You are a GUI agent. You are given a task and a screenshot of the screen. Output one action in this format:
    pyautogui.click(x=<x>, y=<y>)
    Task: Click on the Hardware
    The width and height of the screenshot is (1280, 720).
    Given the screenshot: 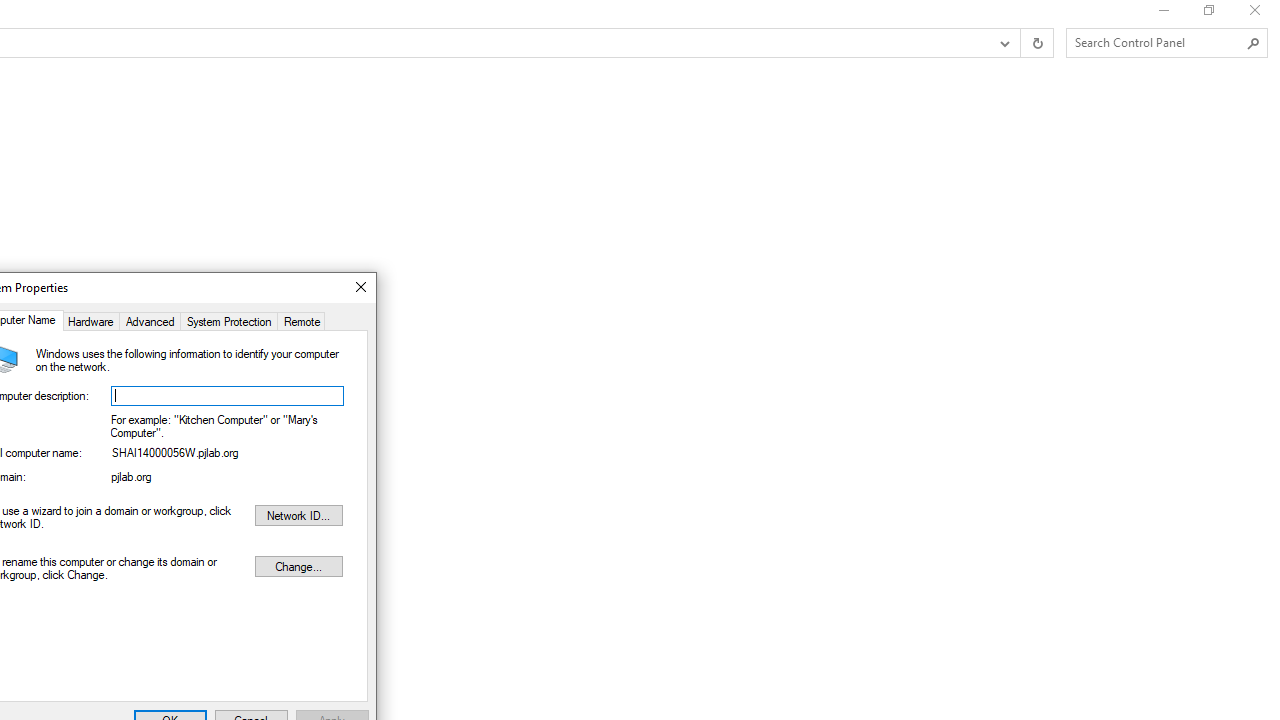 What is the action you would take?
    pyautogui.click(x=90, y=320)
    